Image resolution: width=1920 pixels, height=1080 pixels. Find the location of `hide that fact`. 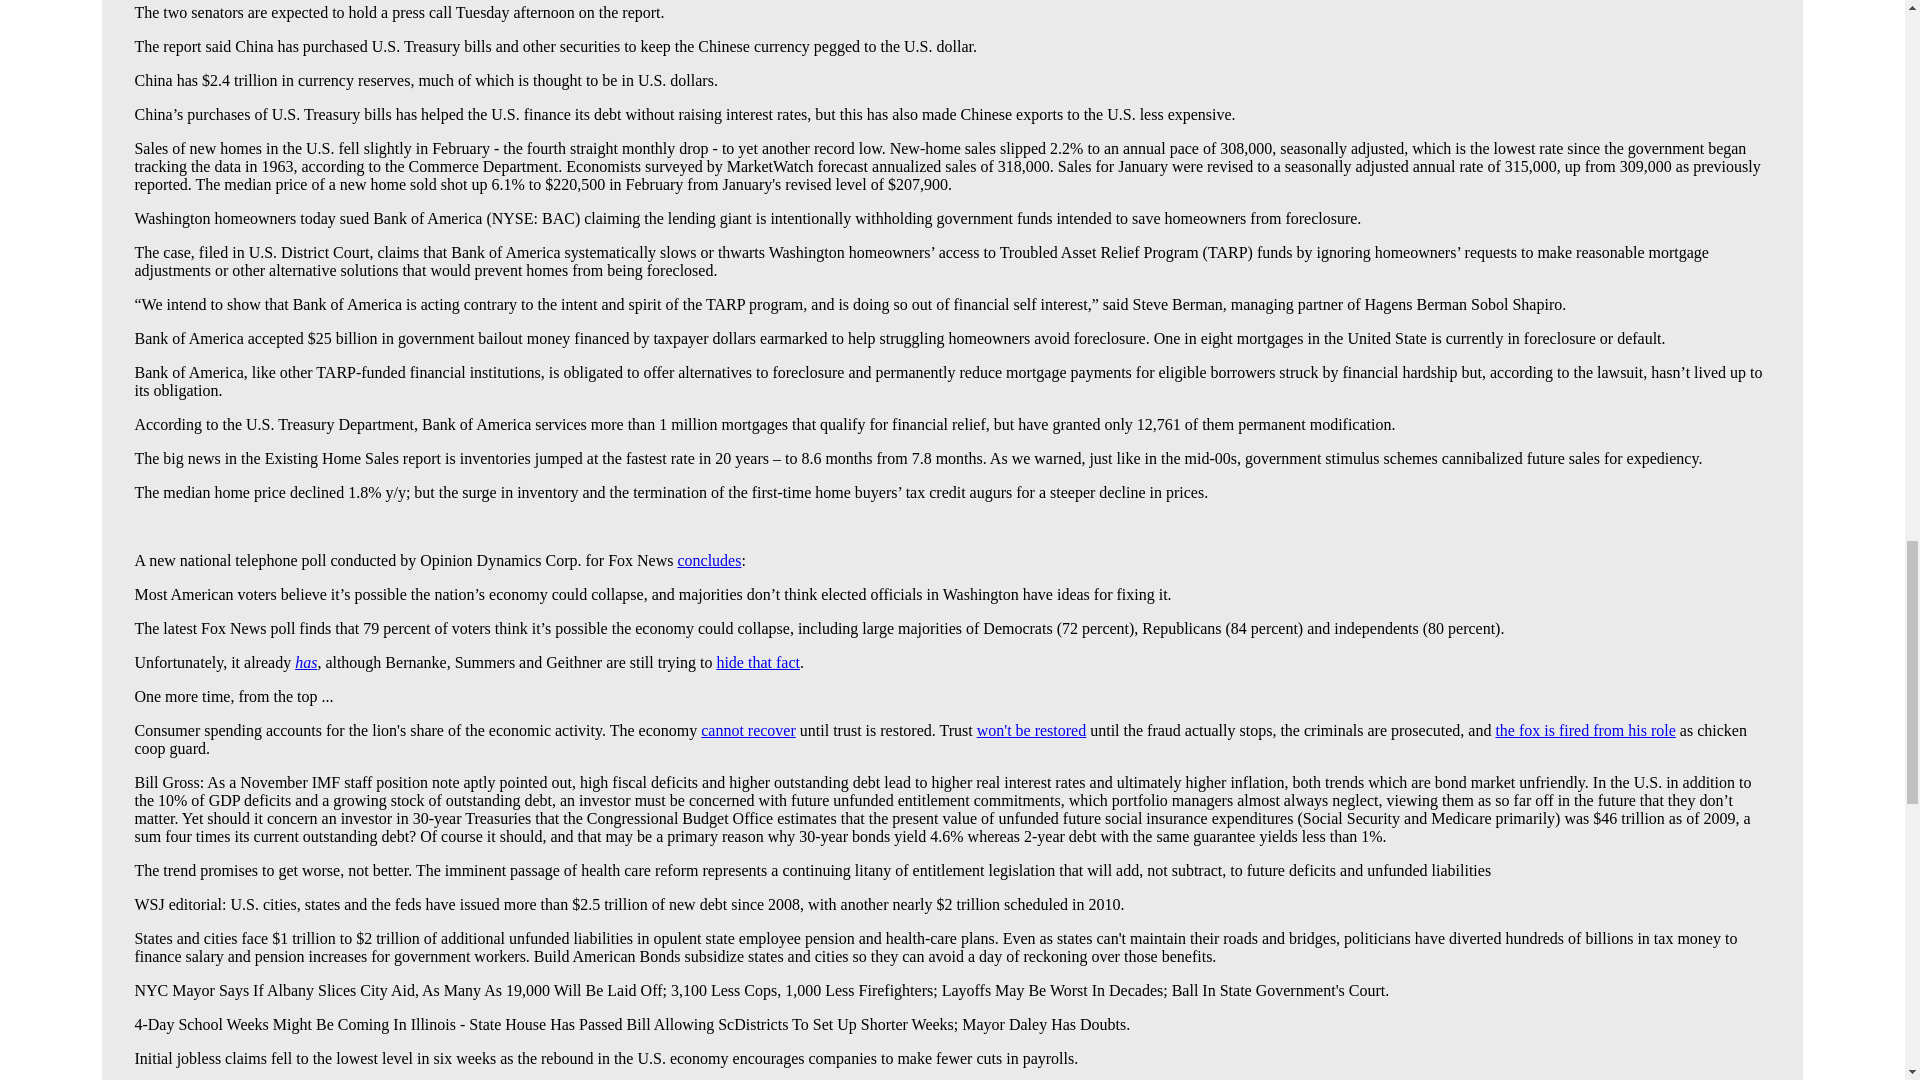

hide that fact is located at coordinates (758, 662).